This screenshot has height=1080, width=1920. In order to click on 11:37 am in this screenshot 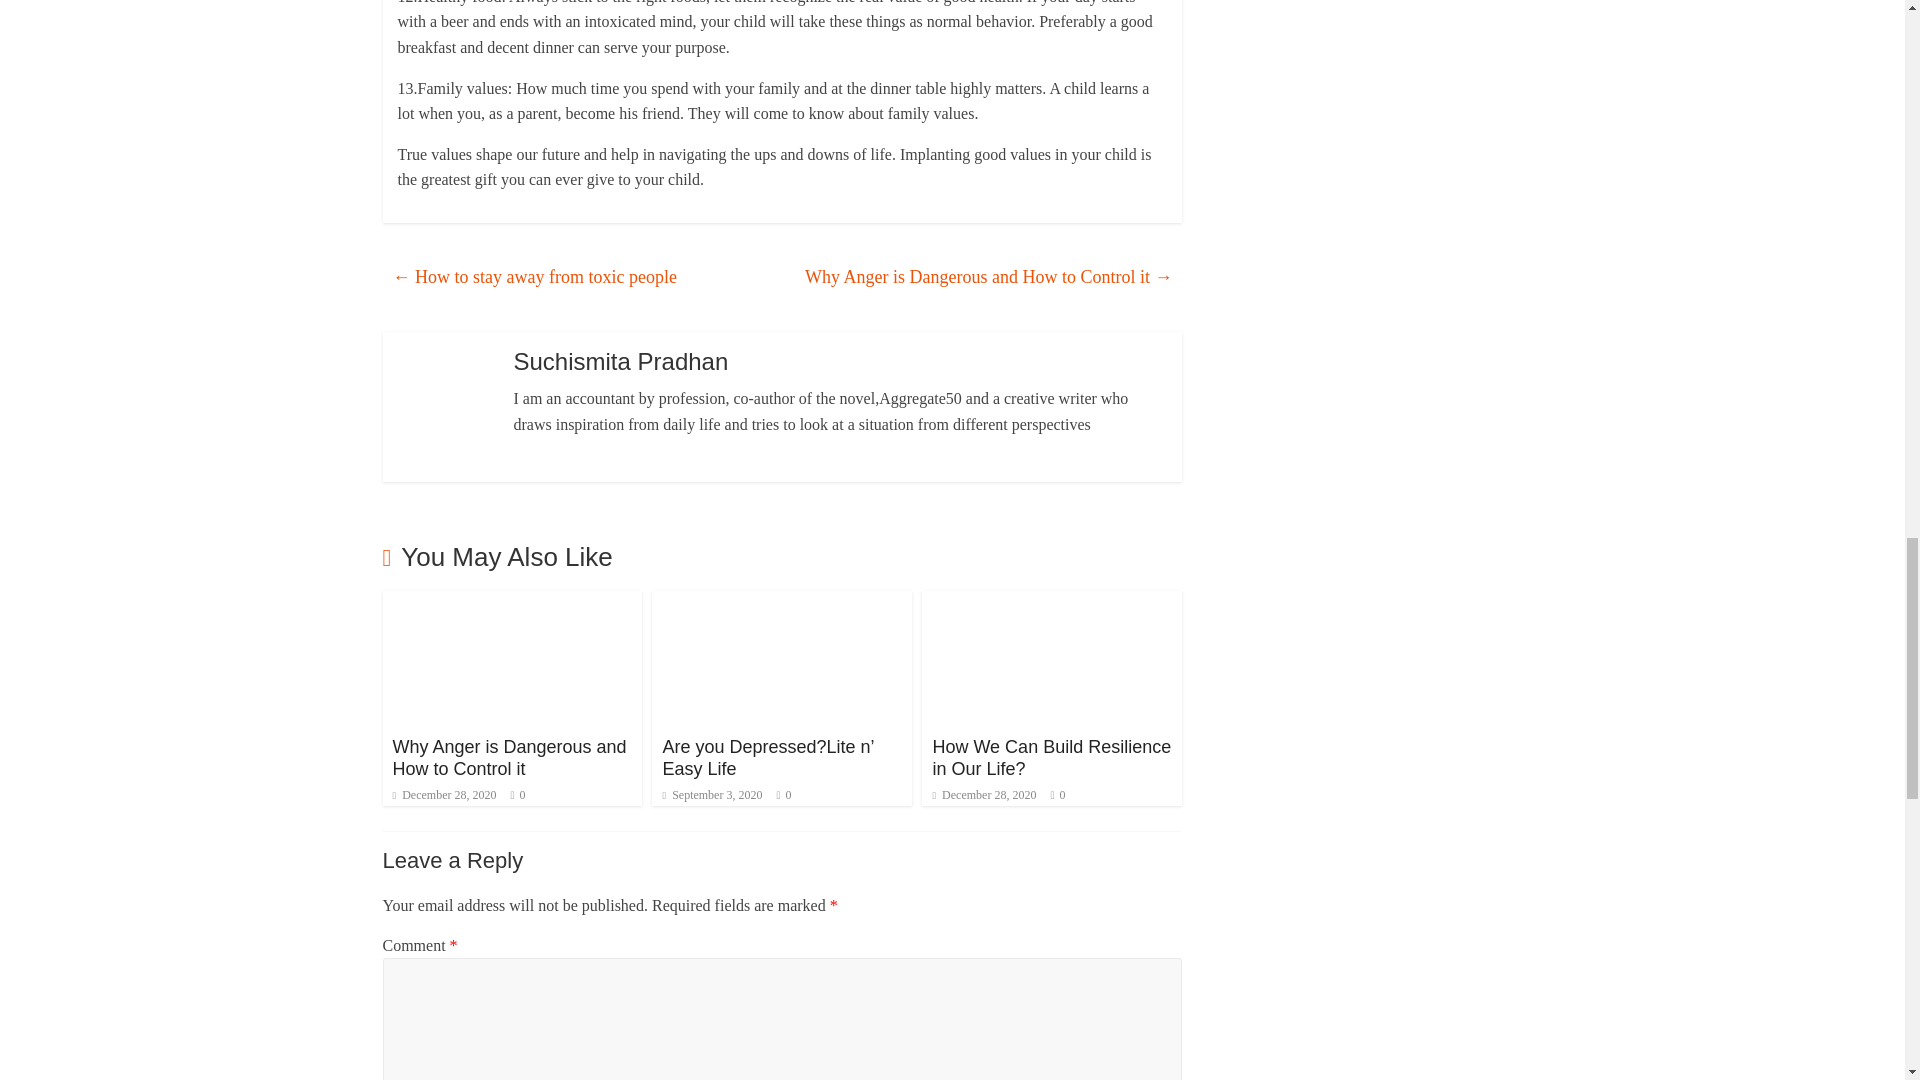, I will do `click(443, 795)`.